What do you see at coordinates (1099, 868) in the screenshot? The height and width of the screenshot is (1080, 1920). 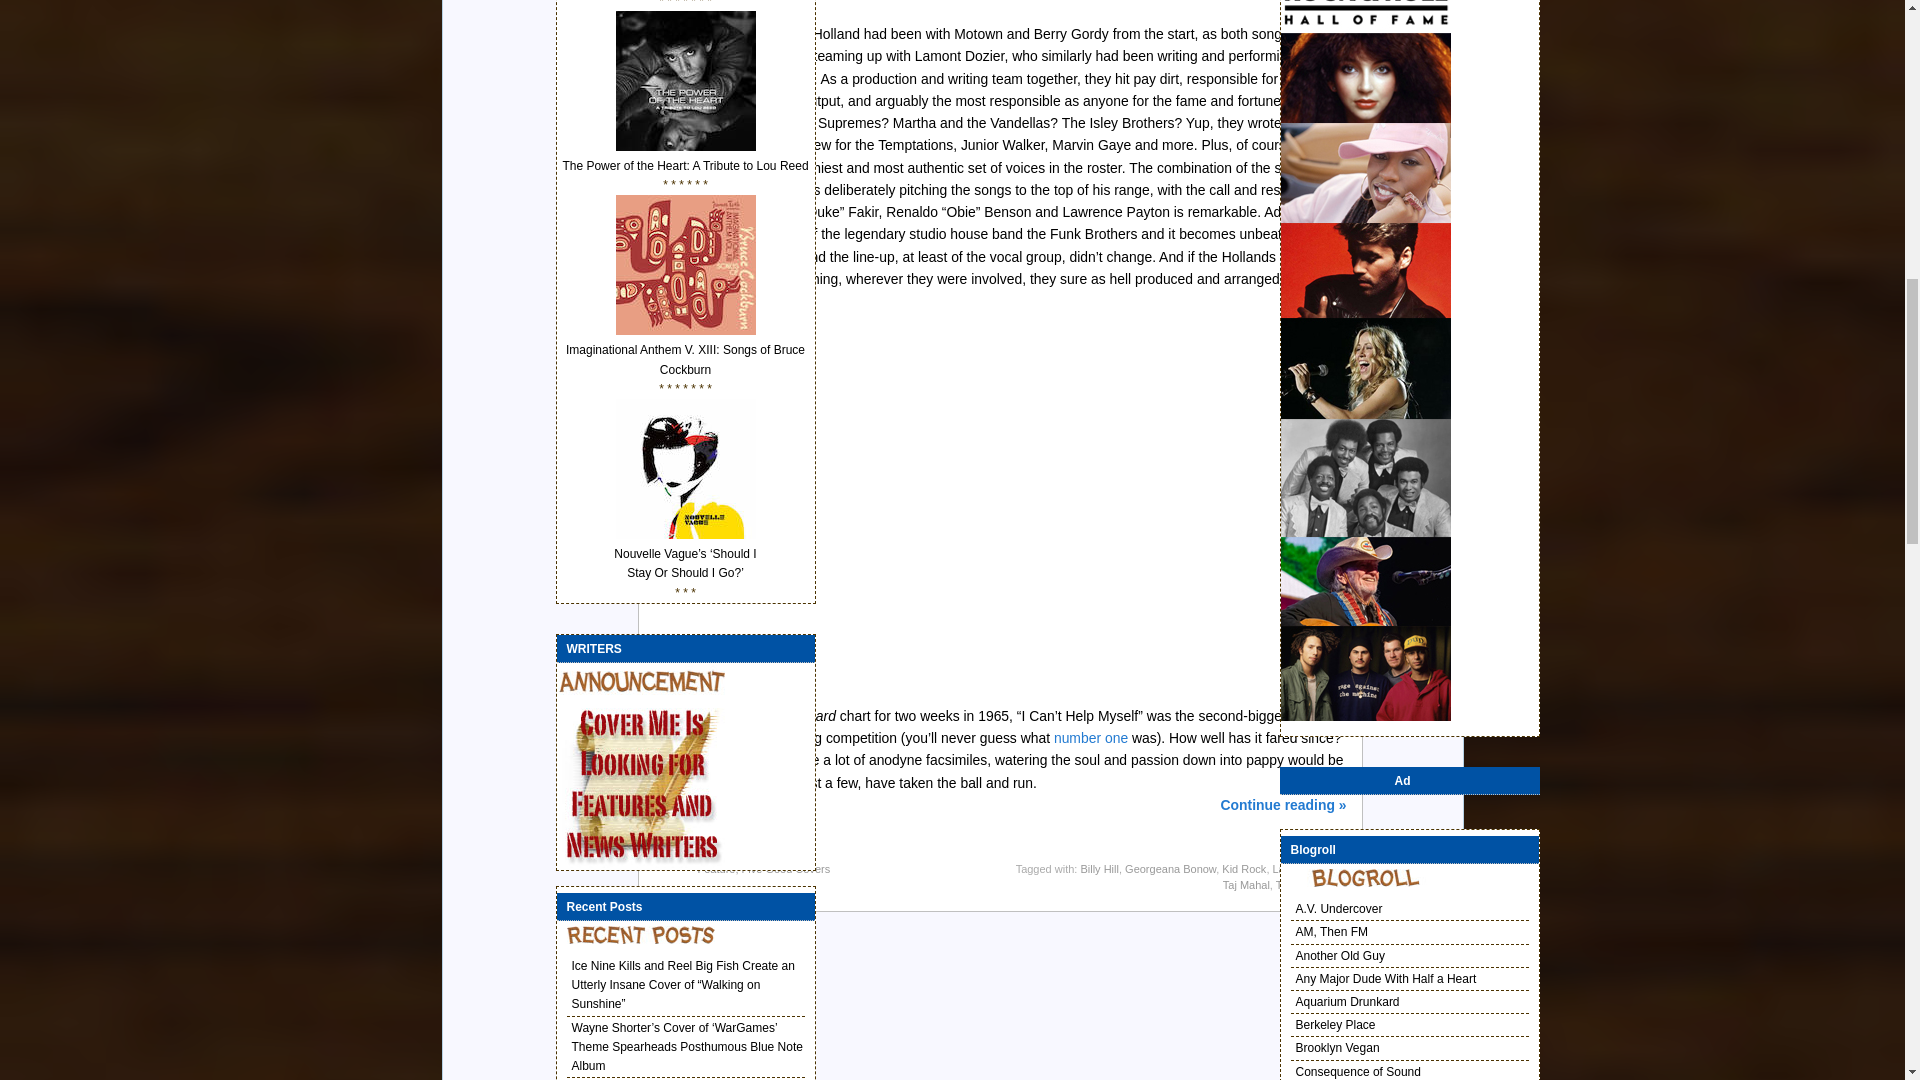 I see `Billy Hill` at bounding box center [1099, 868].